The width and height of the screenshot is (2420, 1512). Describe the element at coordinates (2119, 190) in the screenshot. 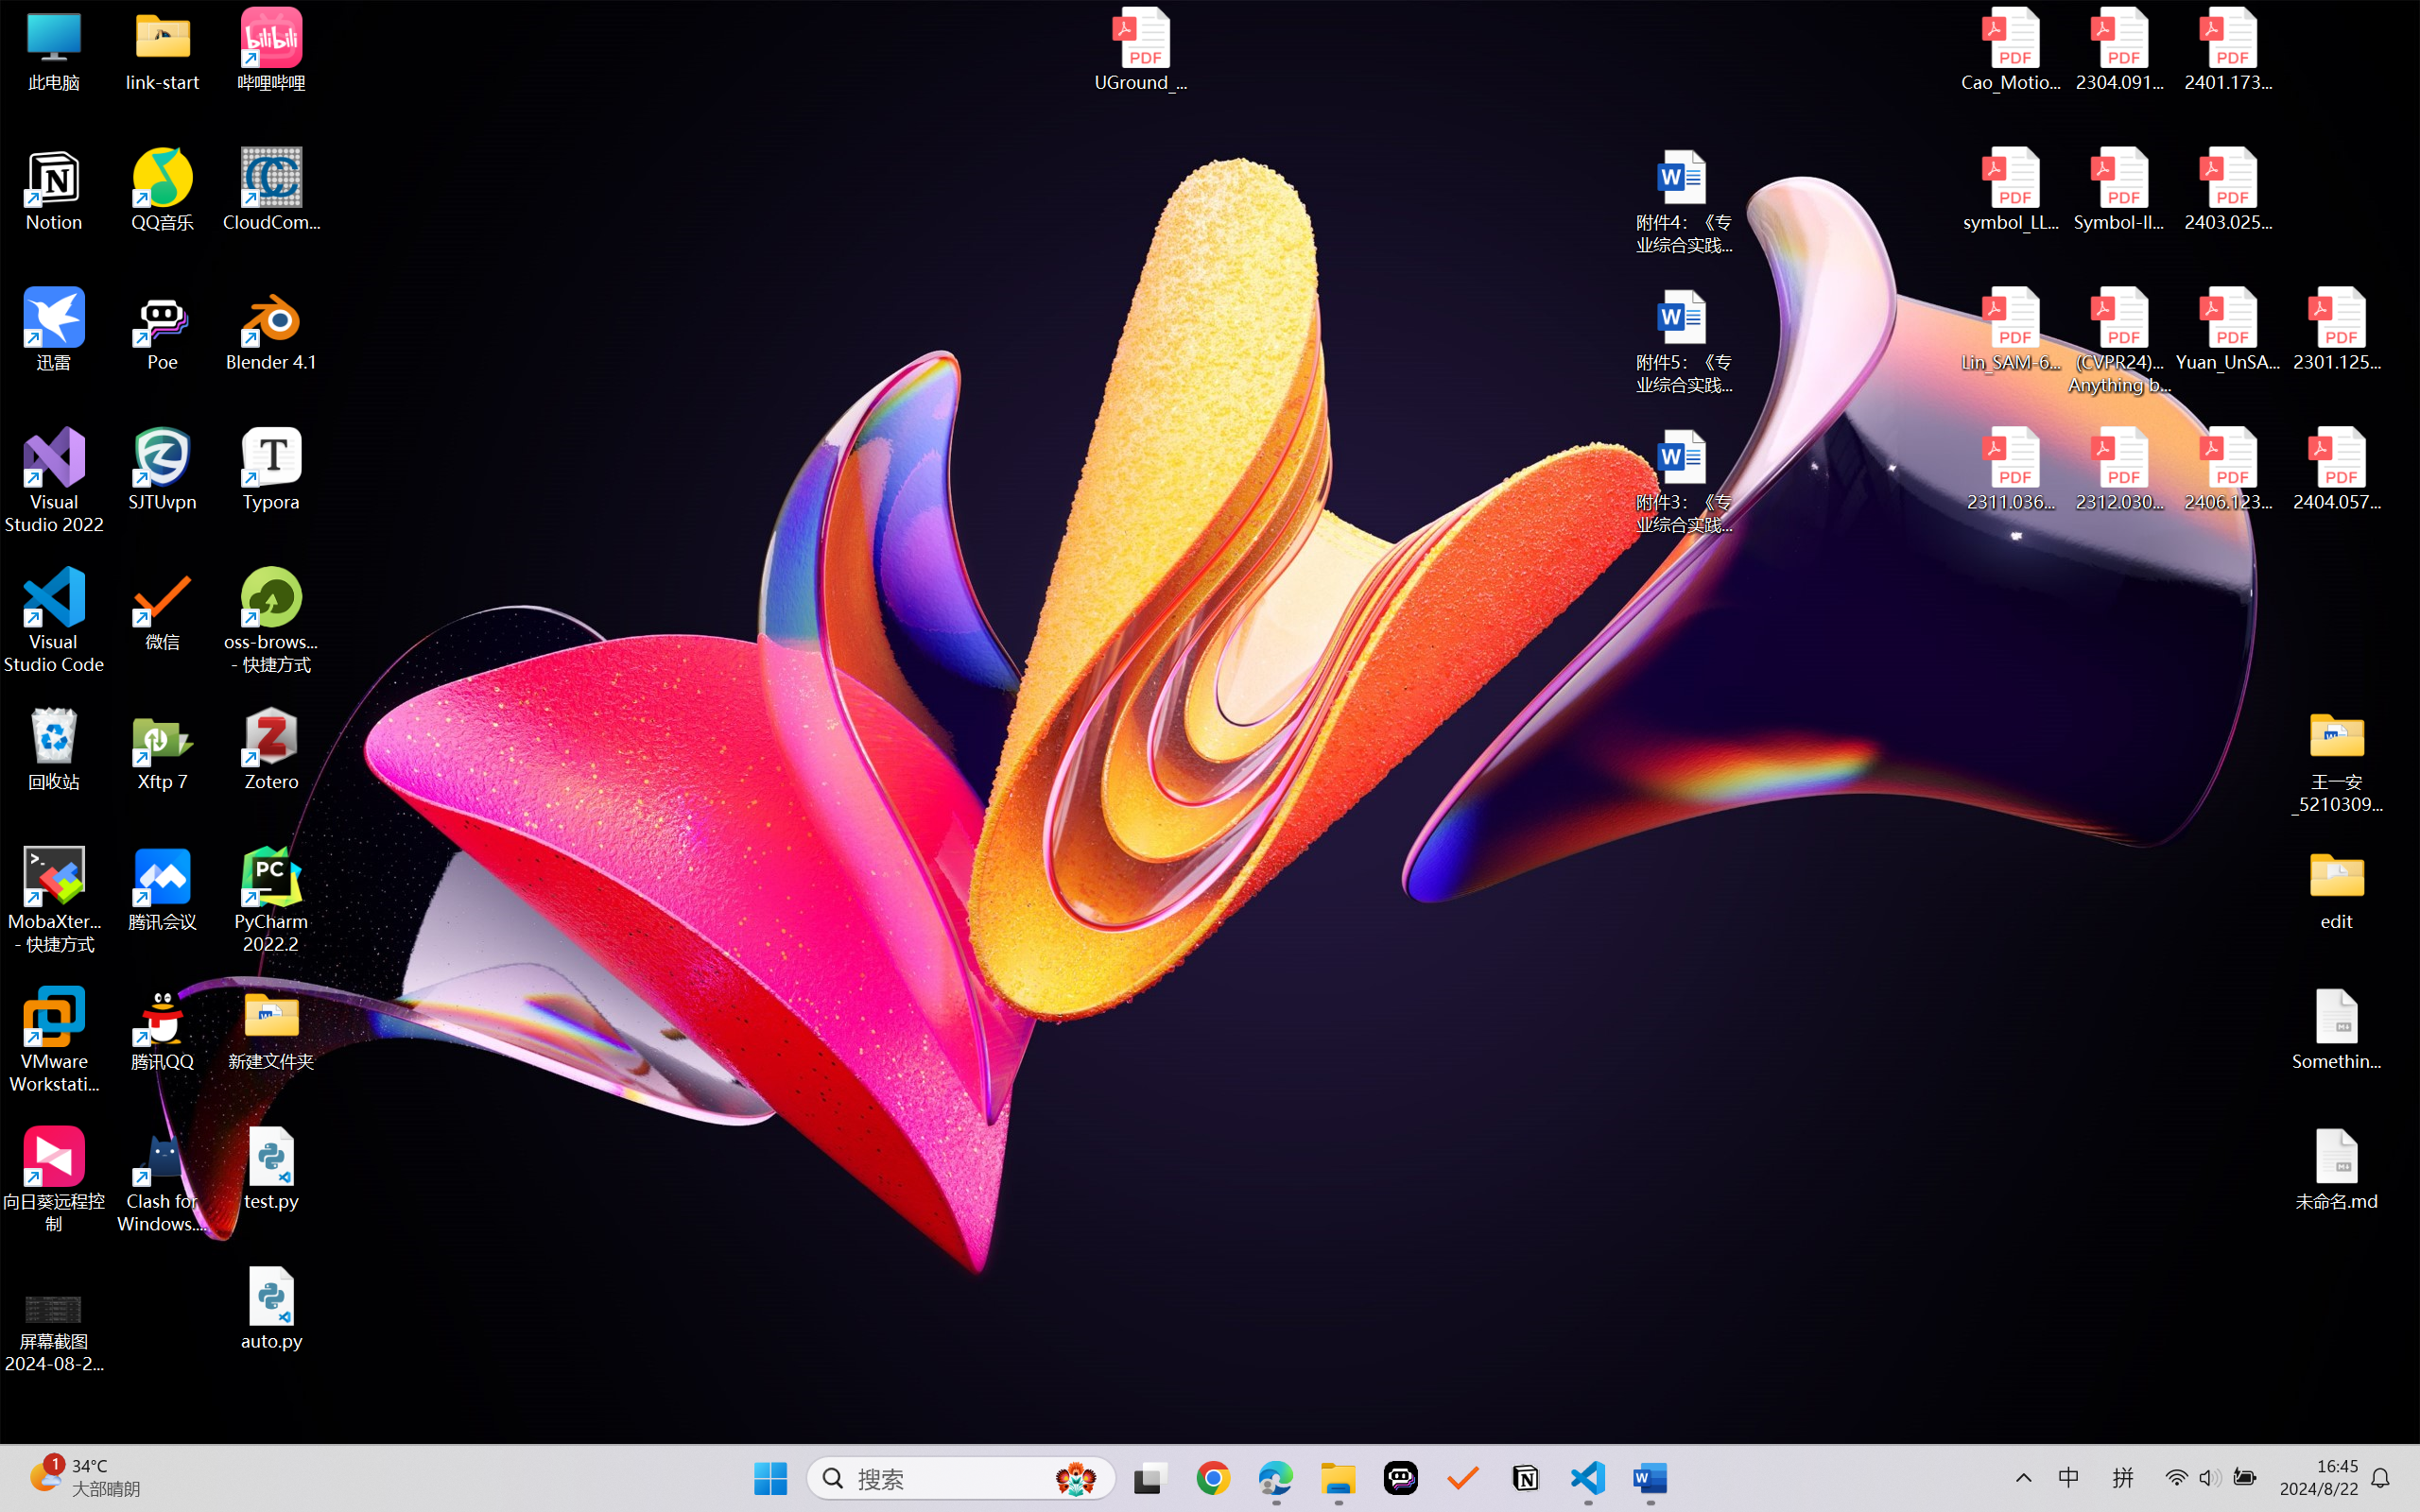

I see `Symbol-llm-v2.pdf` at that location.